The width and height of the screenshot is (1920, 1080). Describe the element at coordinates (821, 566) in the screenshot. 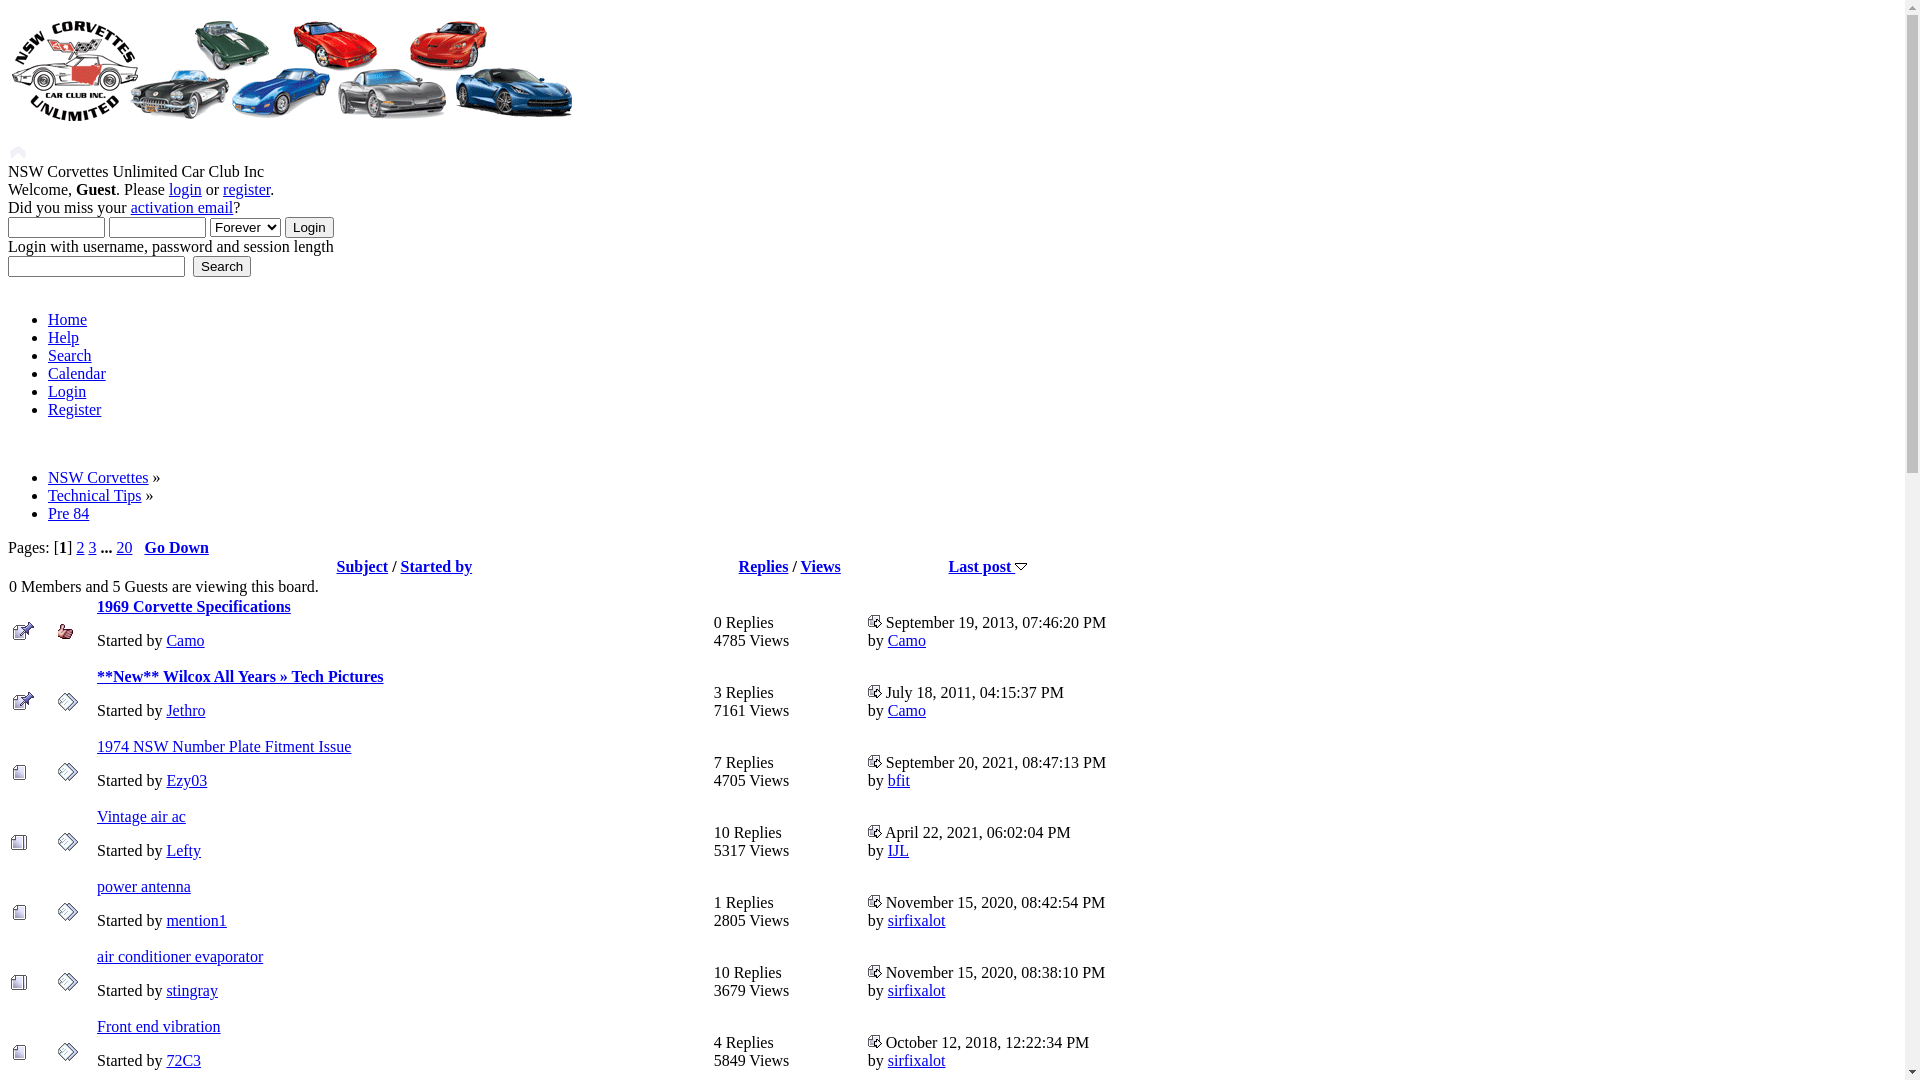

I see `Views` at that location.